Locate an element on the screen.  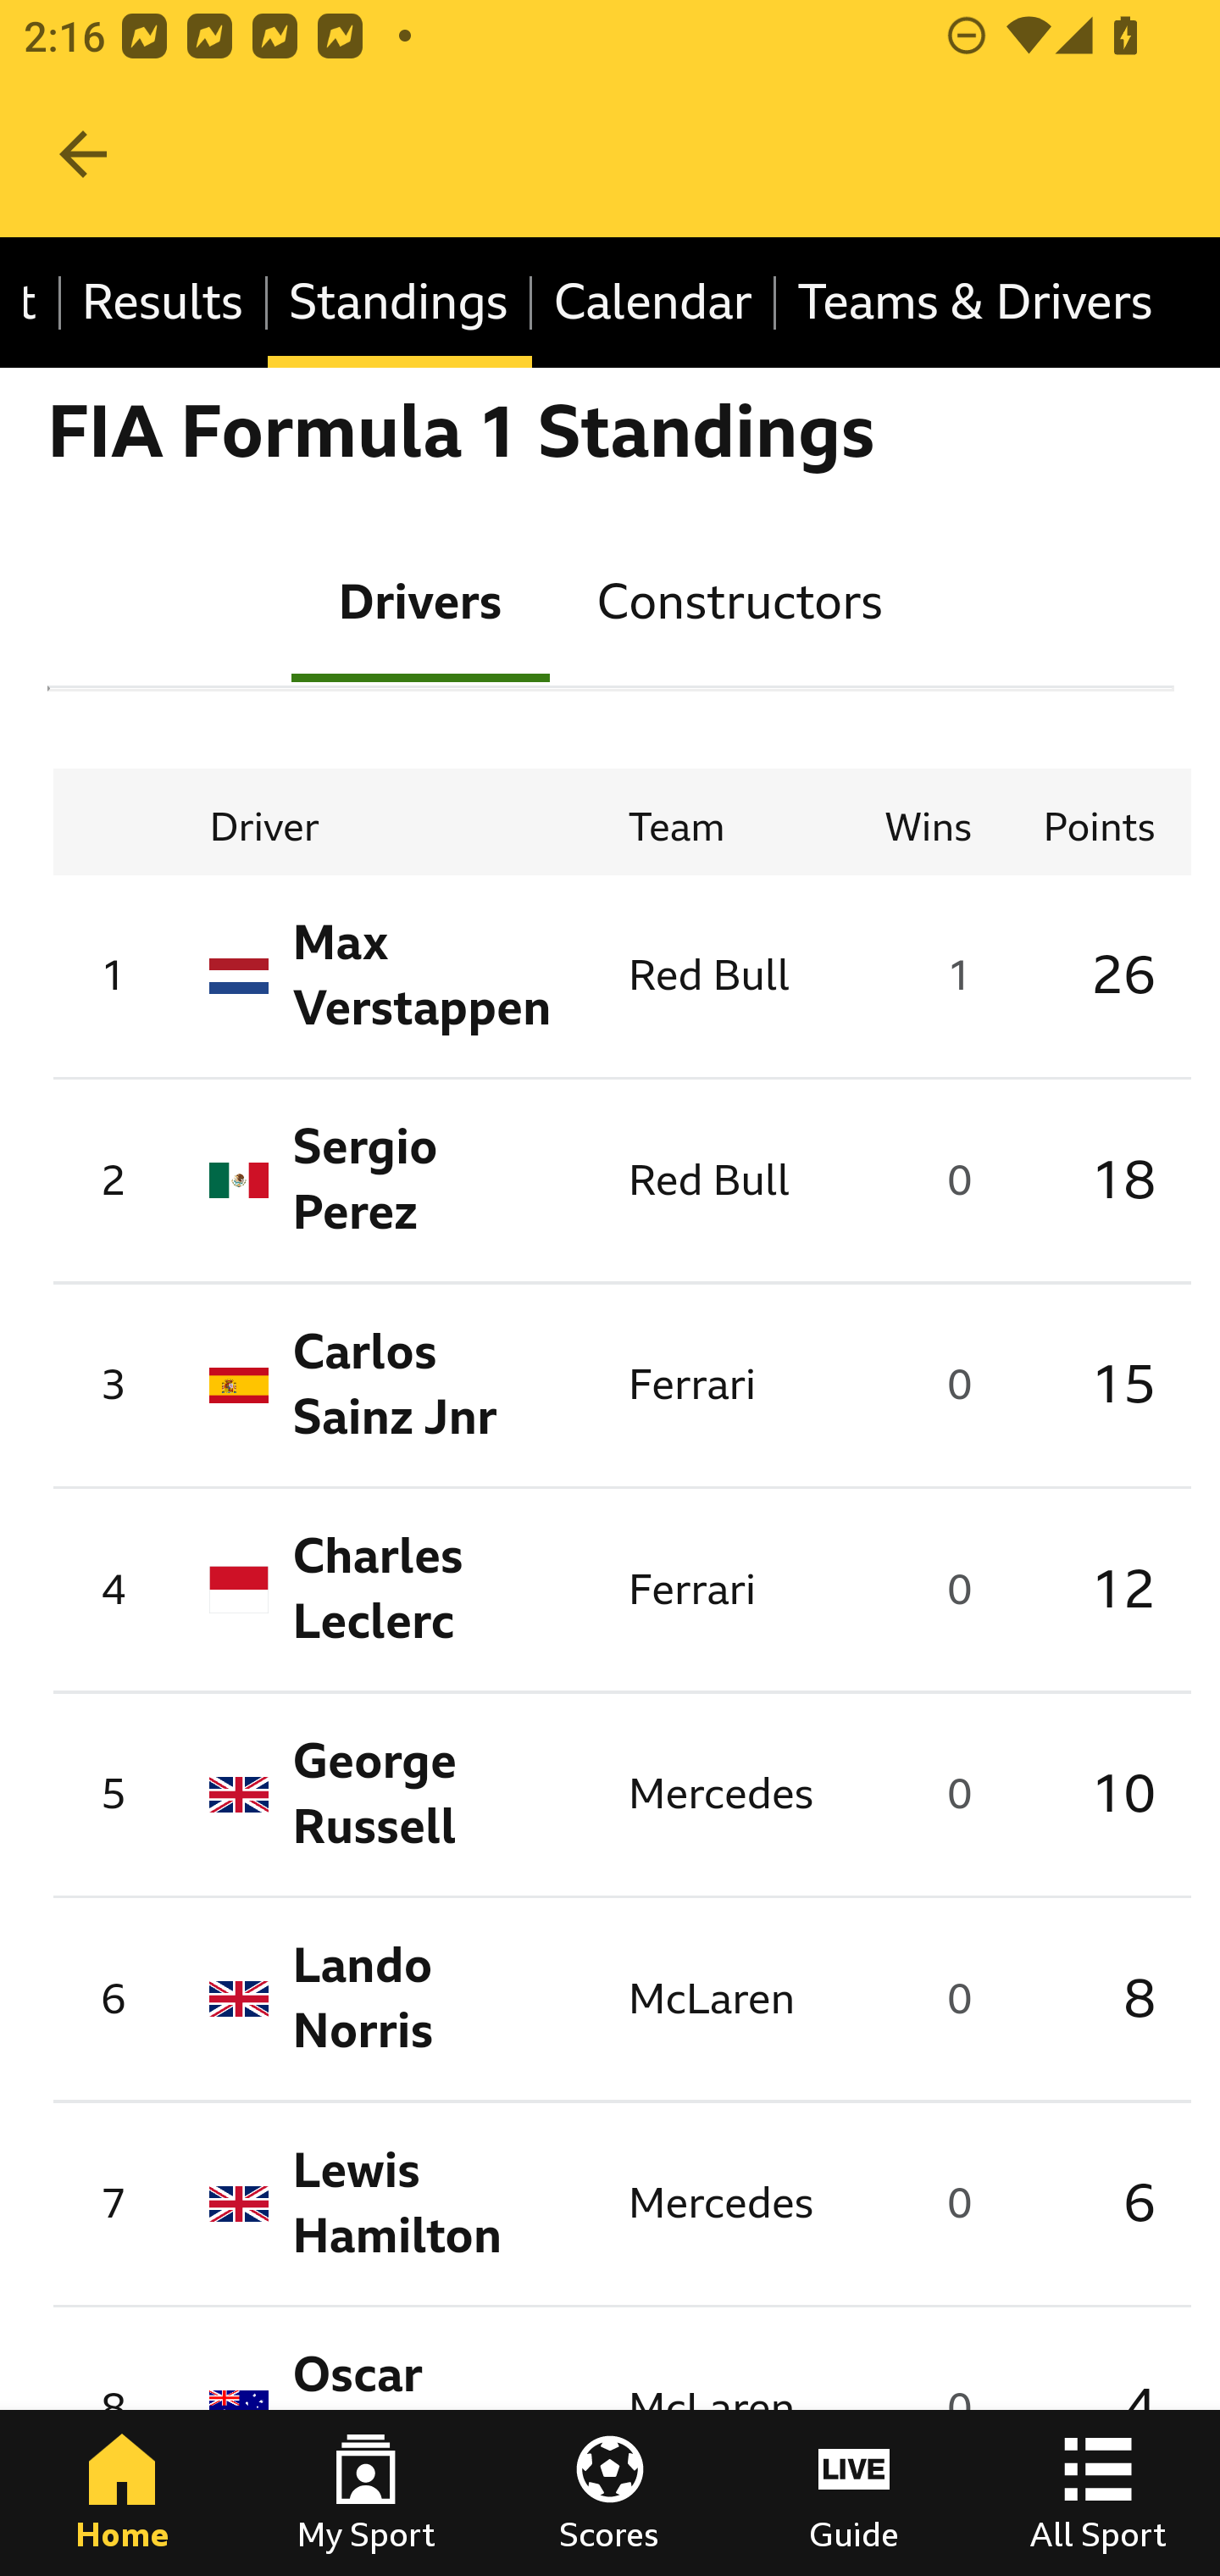
All Sport is located at coordinates (1098, 2493).